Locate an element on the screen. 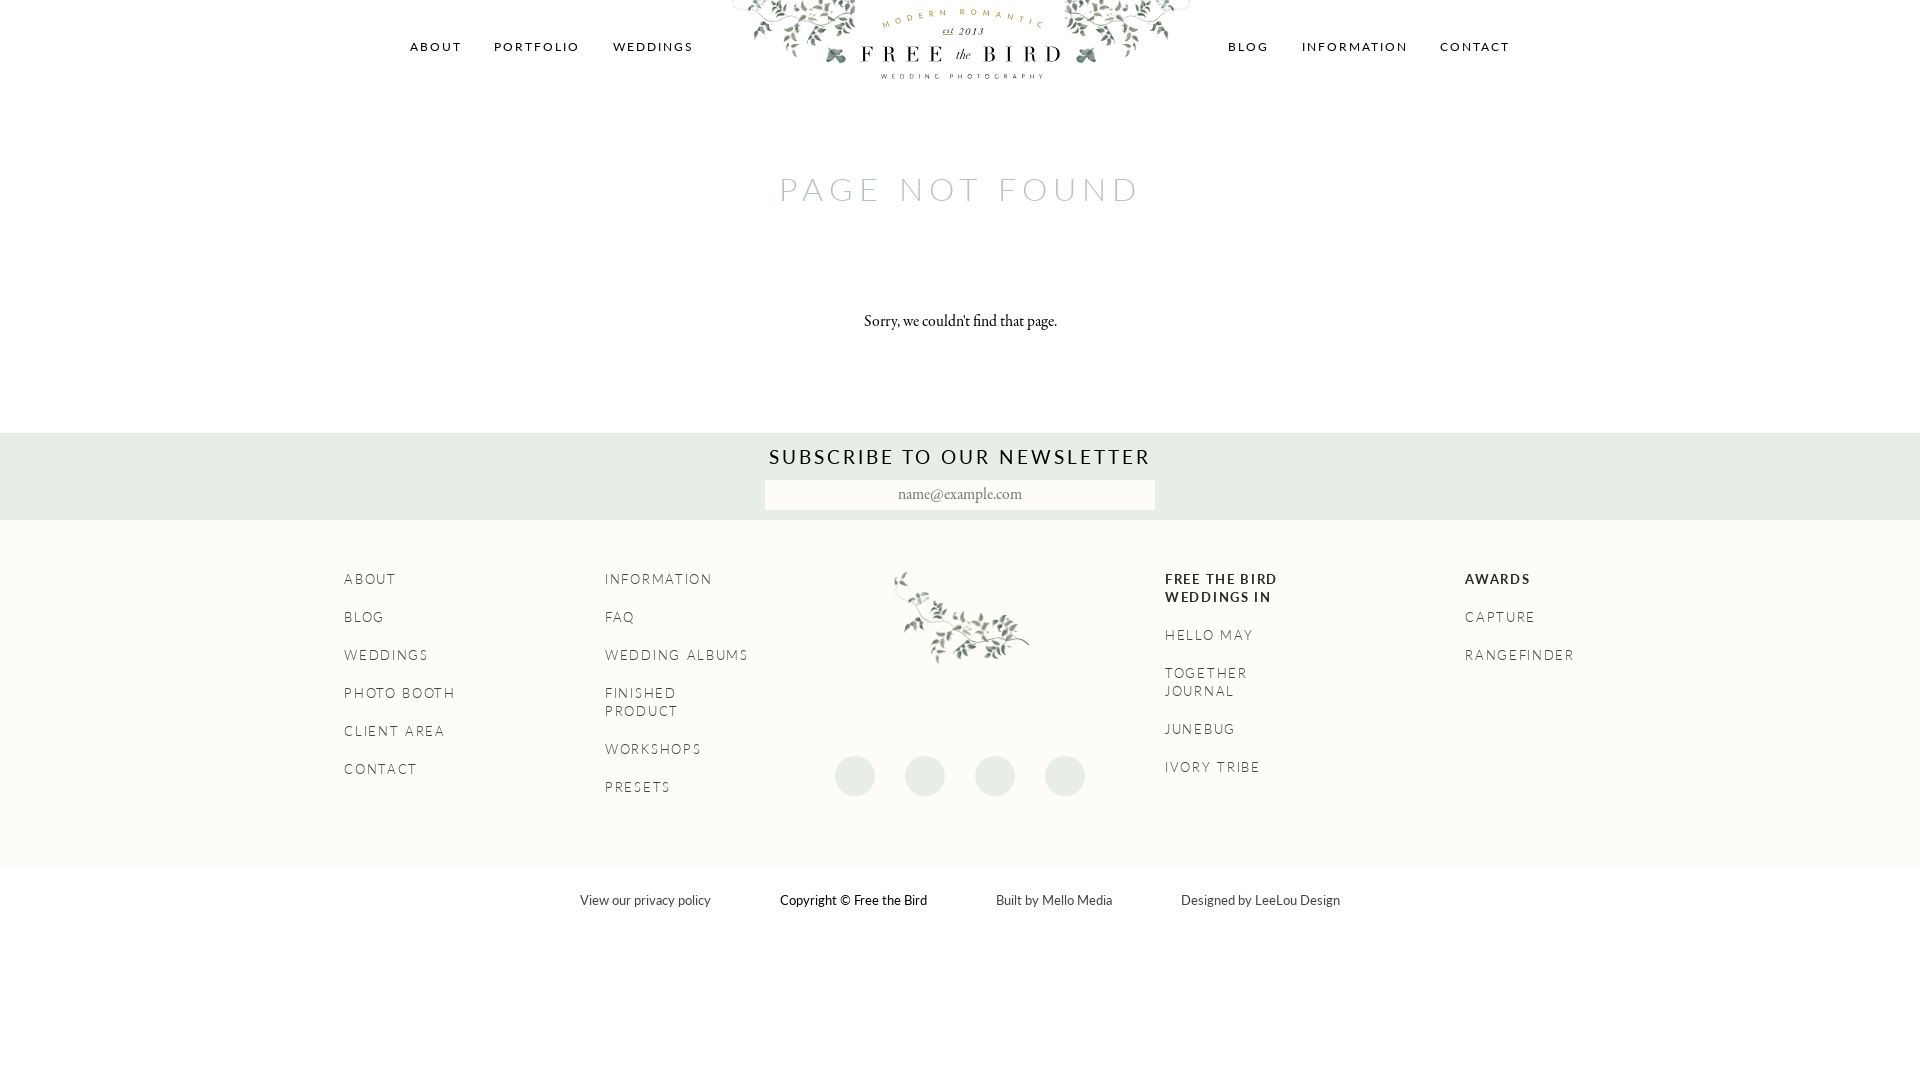 The width and height of the screenshot is (1920, 1080). FAQ is located at coordinates (620, 617).